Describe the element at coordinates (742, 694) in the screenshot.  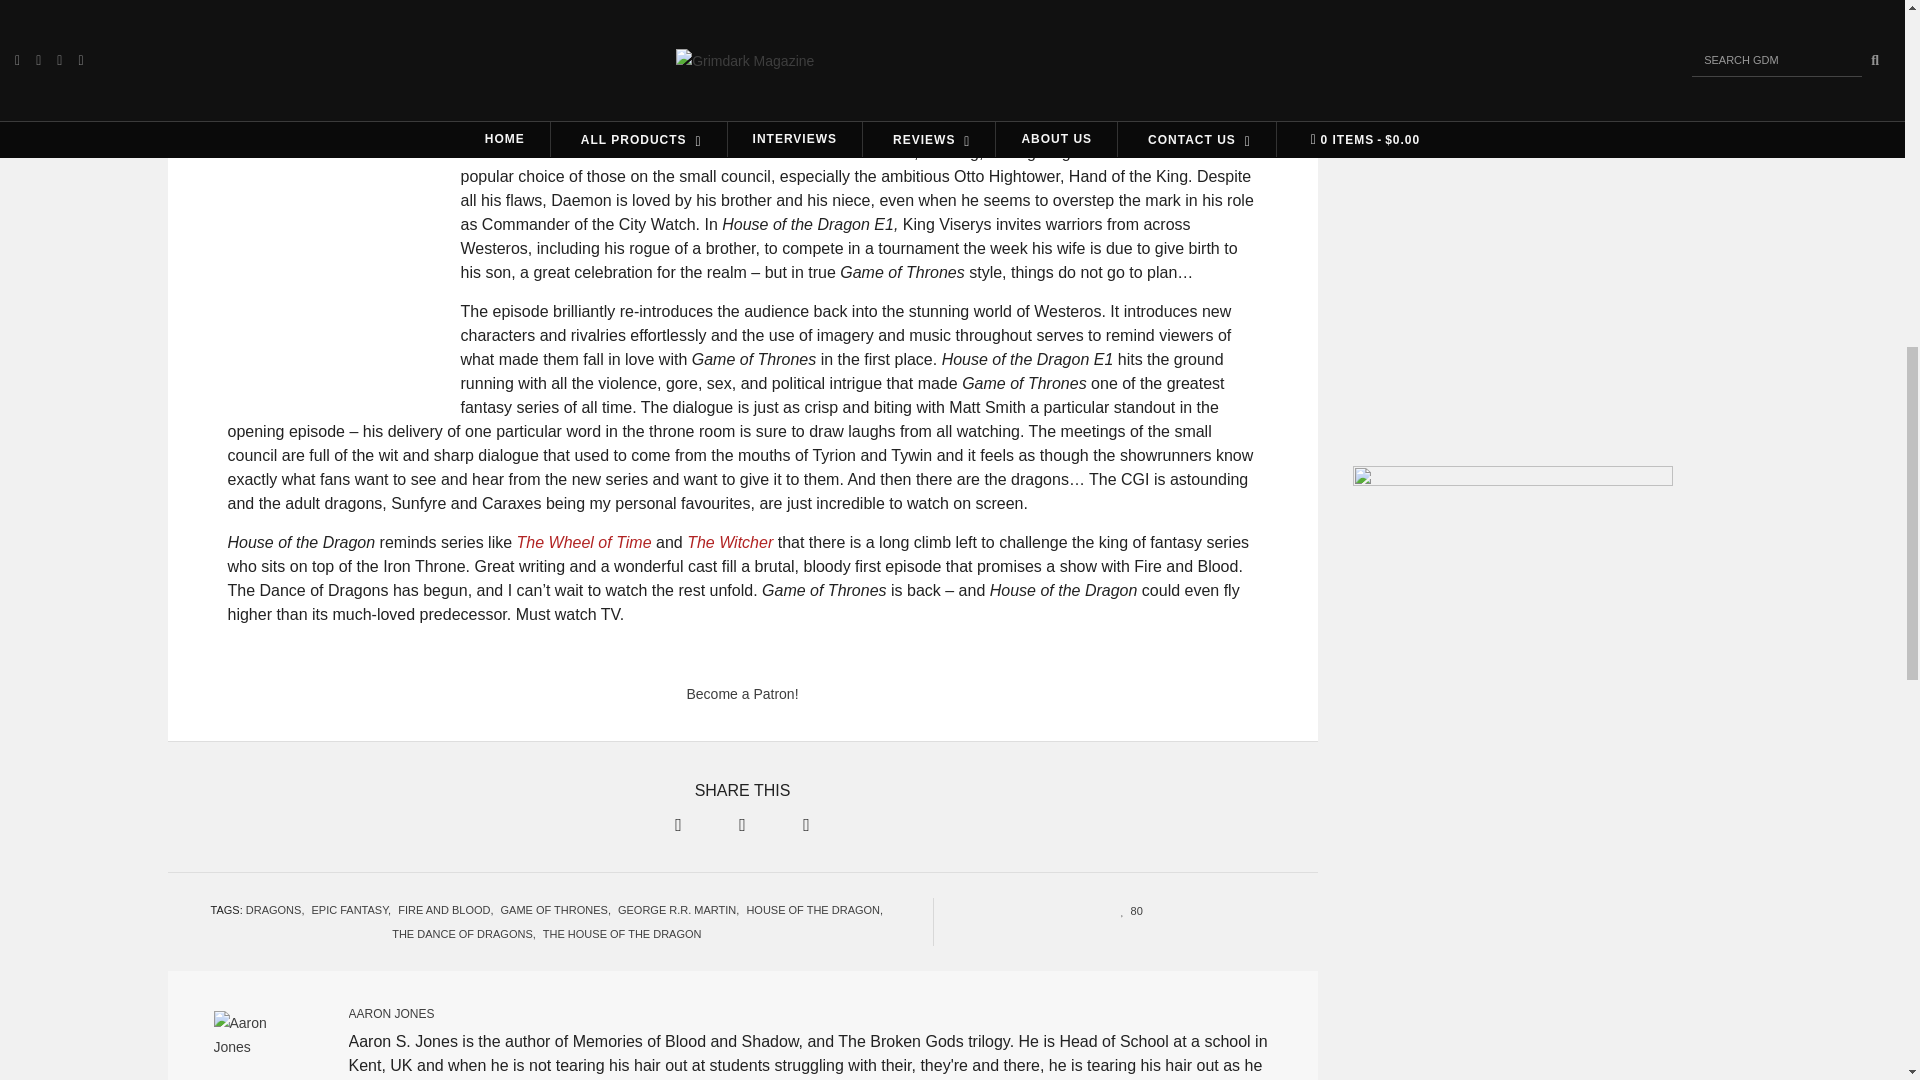
I see `Become a Patron!` at that location.